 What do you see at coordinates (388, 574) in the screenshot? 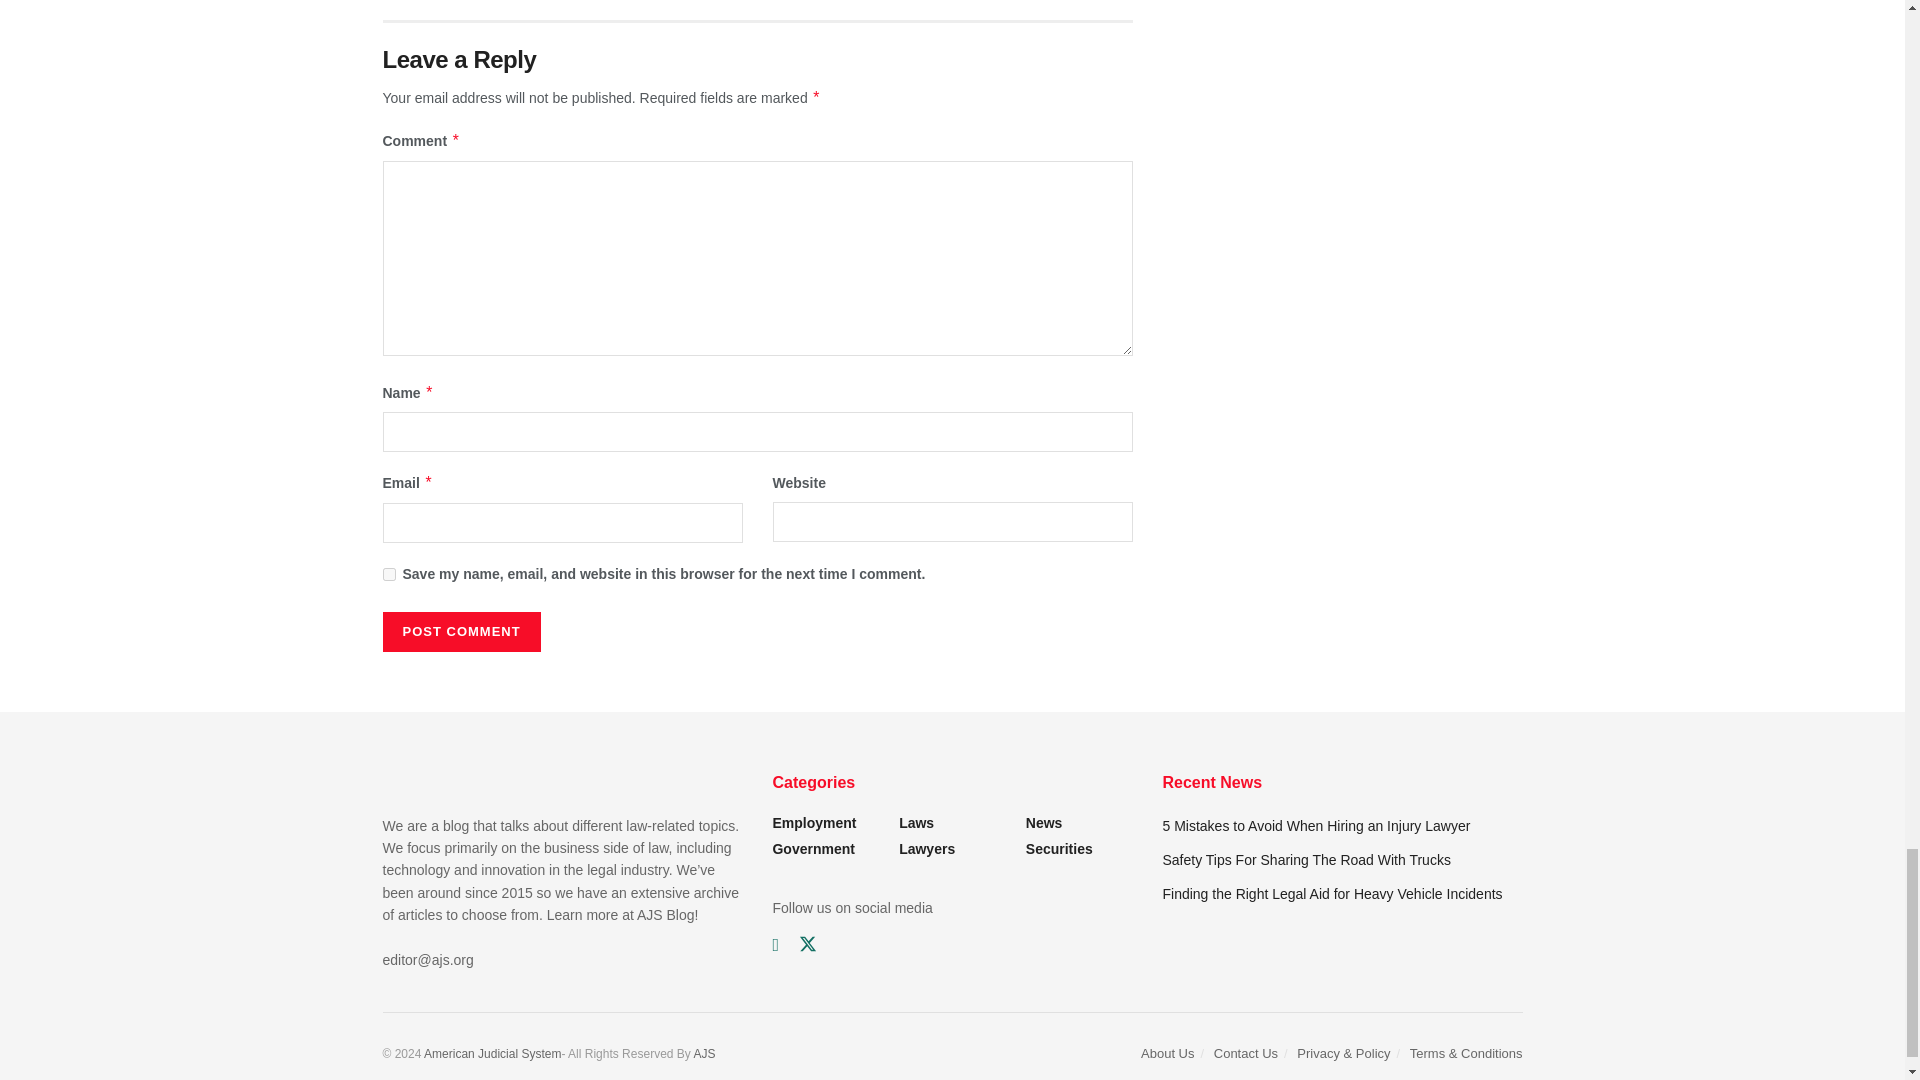
I see `yes` at bounding box center [388, 574].